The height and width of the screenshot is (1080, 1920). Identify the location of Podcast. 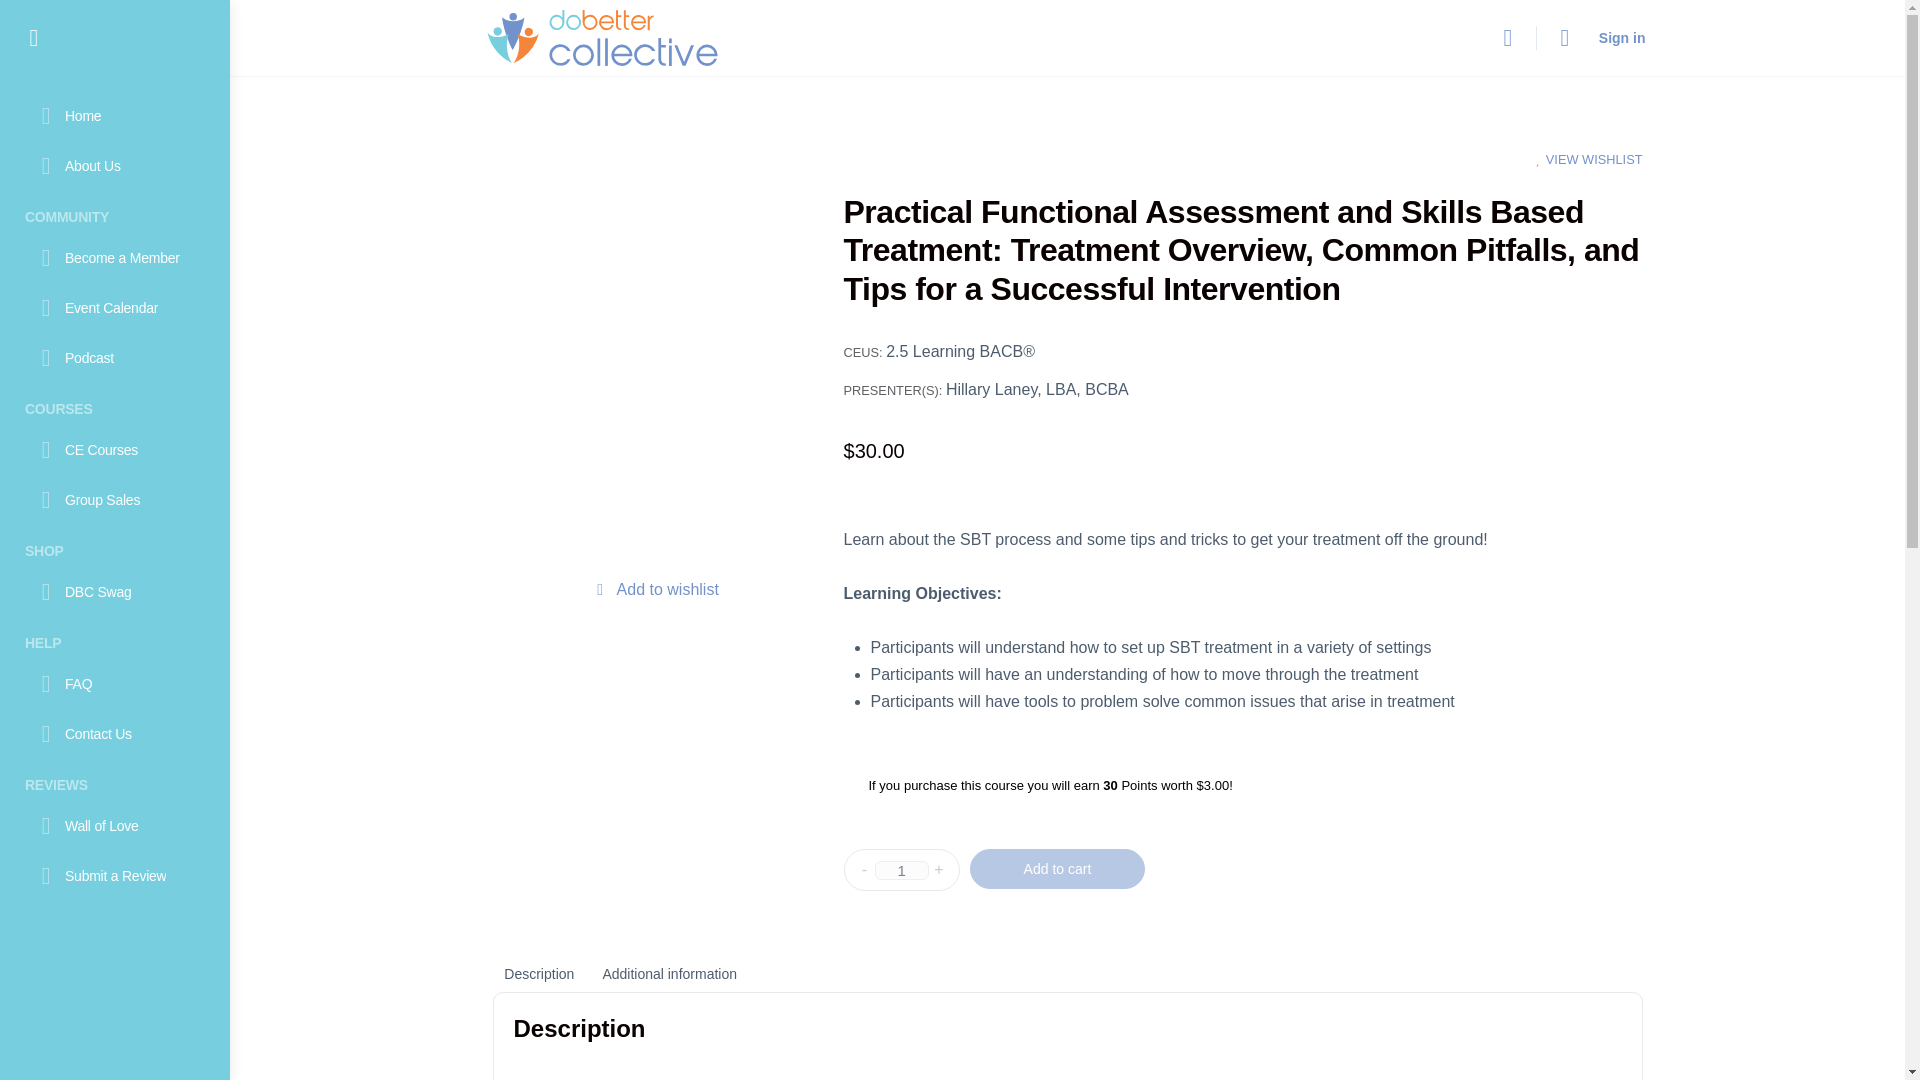
(114, 358).